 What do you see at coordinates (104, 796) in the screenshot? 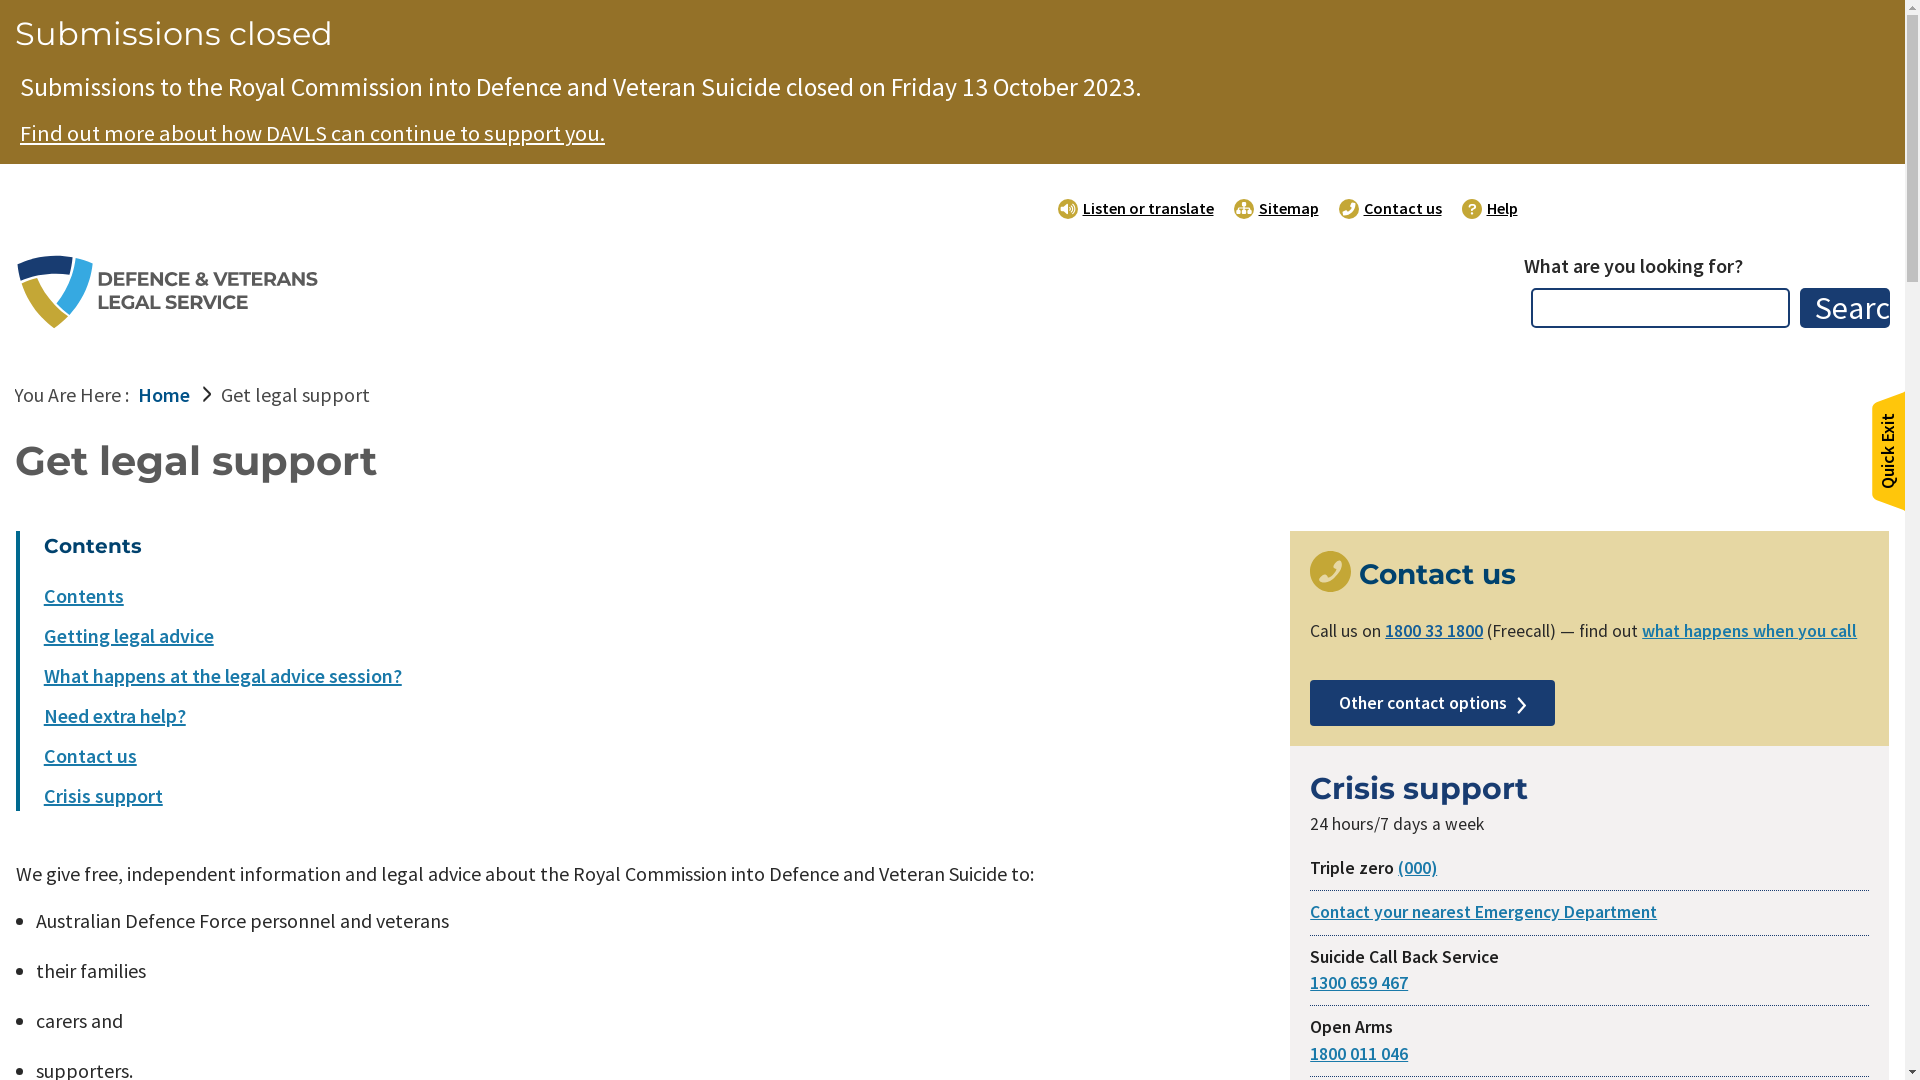
I see `Crisis support` at bounding box center [104, 796].